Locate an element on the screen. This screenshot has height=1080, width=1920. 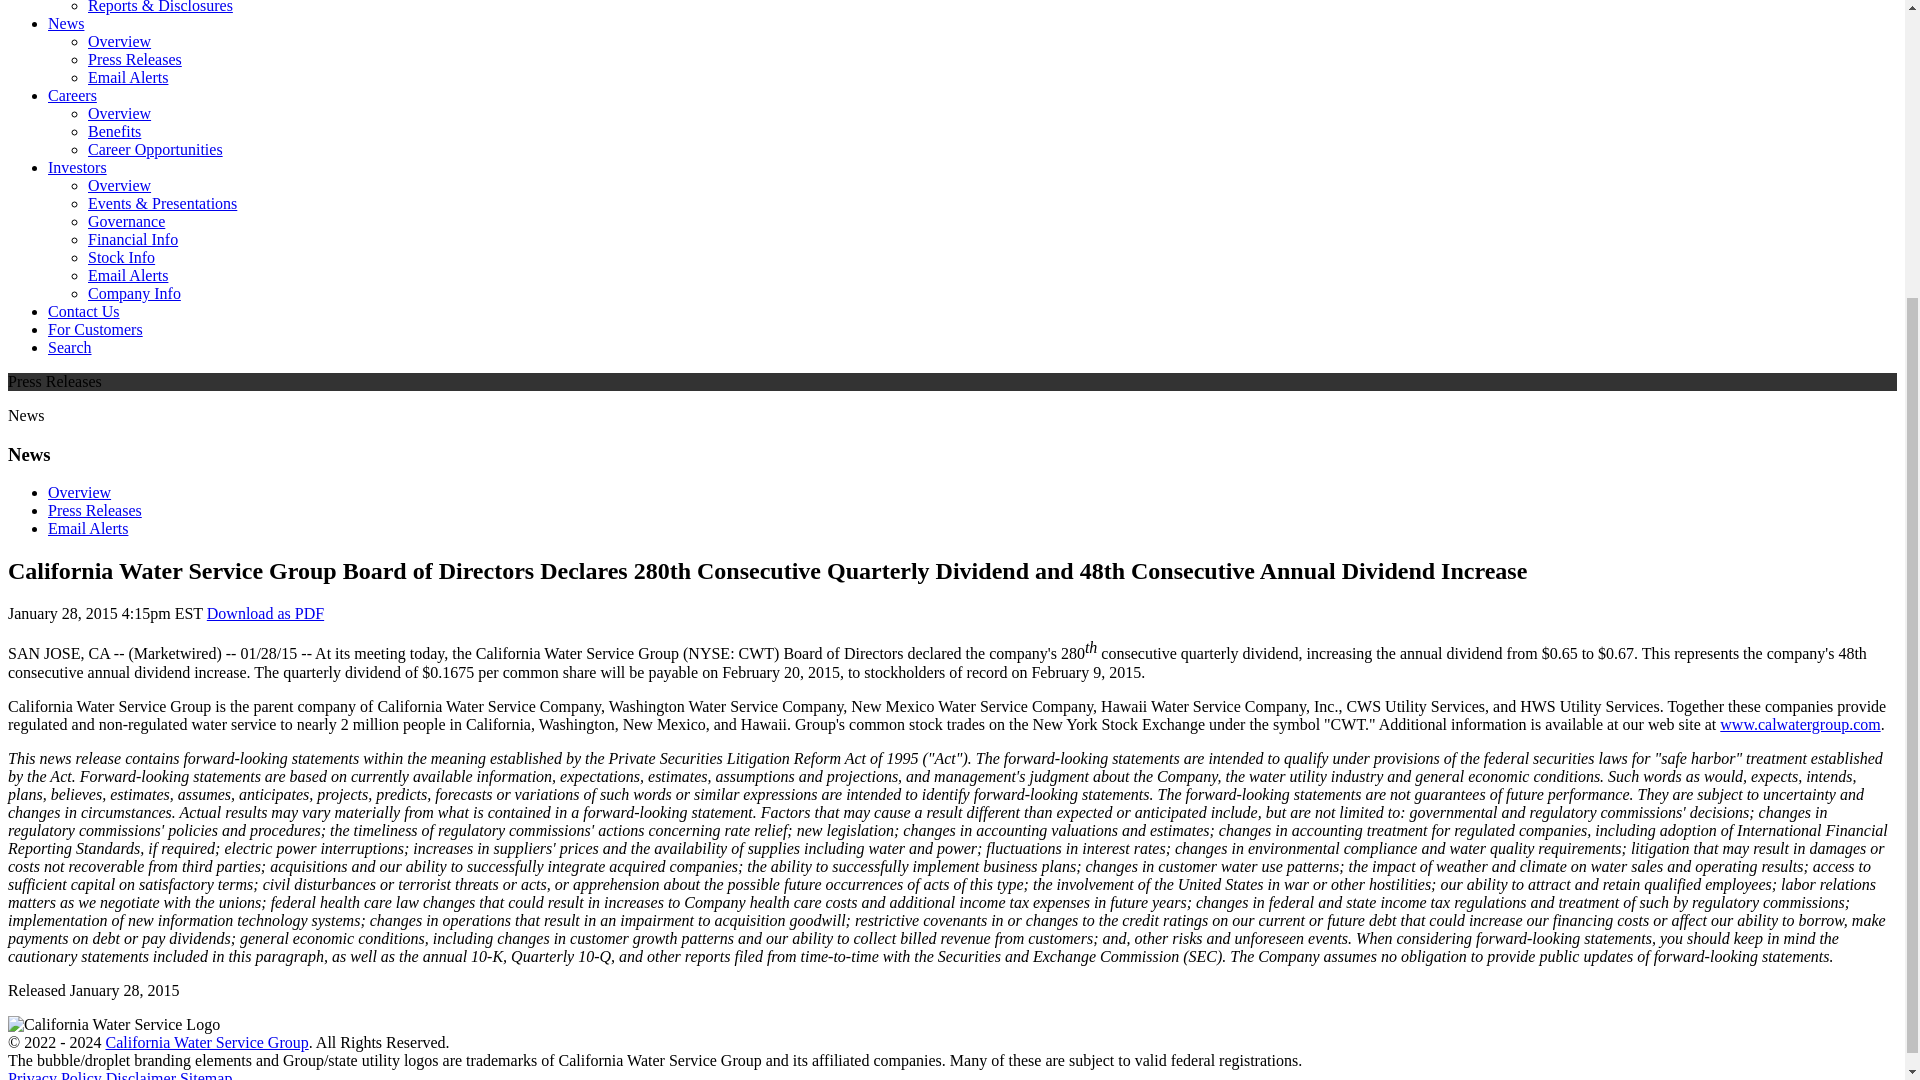
Financial Info is located at coordinates (133, 240).